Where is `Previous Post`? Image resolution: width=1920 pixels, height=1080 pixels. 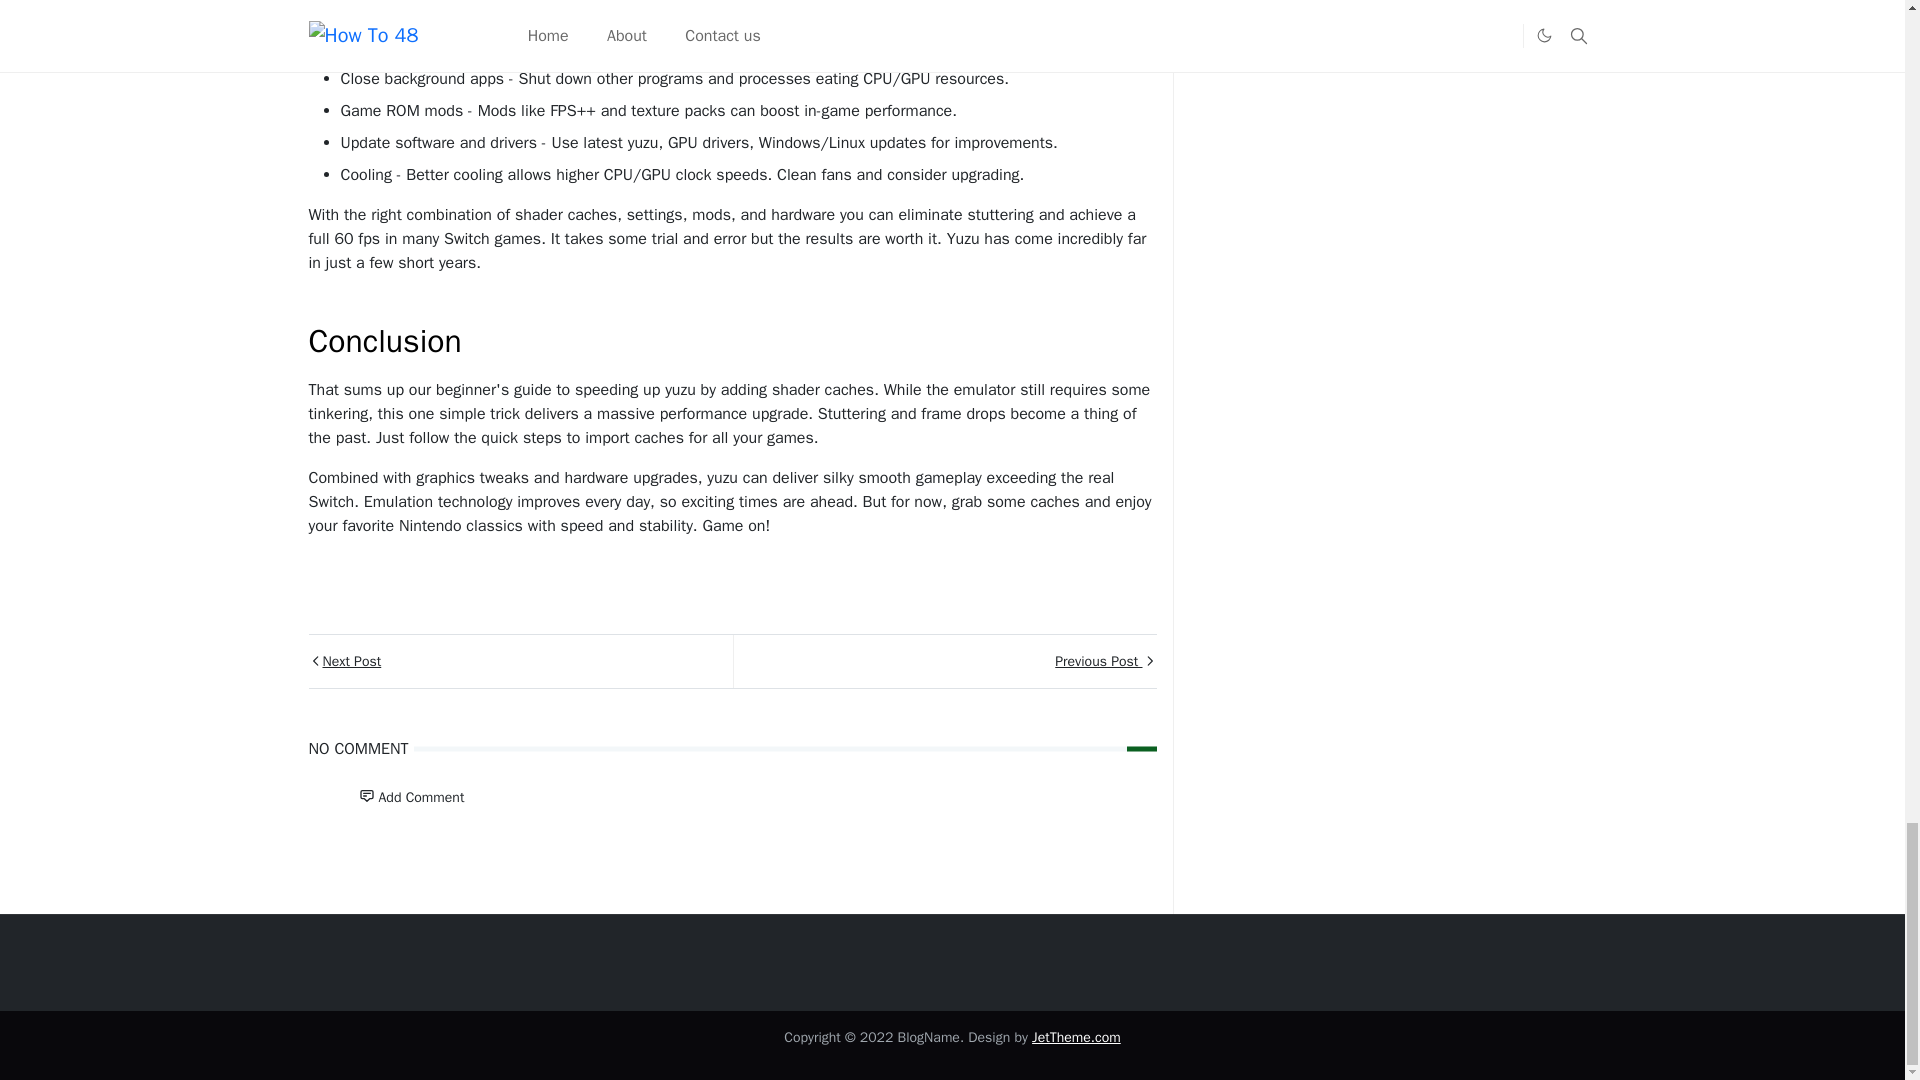
Previous Post is located at coordinates (943, 661).